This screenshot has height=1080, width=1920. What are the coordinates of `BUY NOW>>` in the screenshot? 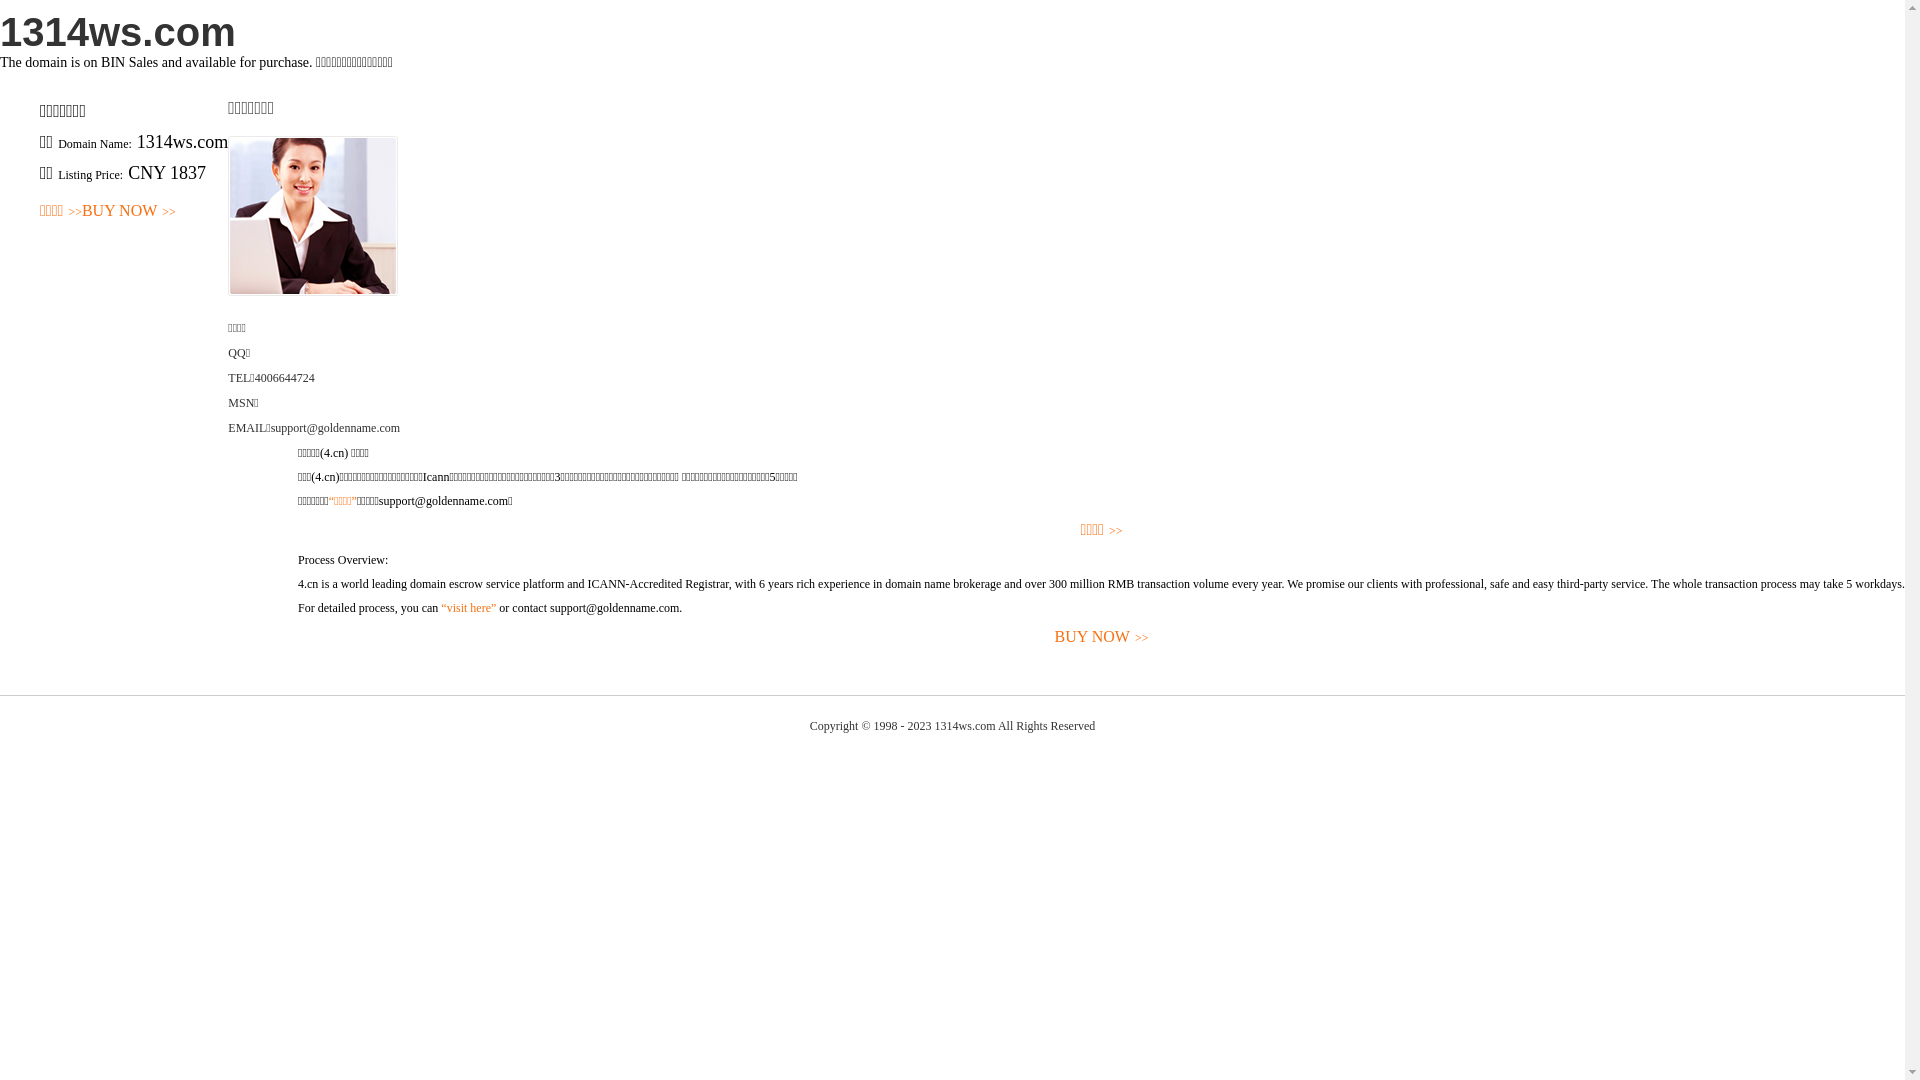 It's located at (129, 212).